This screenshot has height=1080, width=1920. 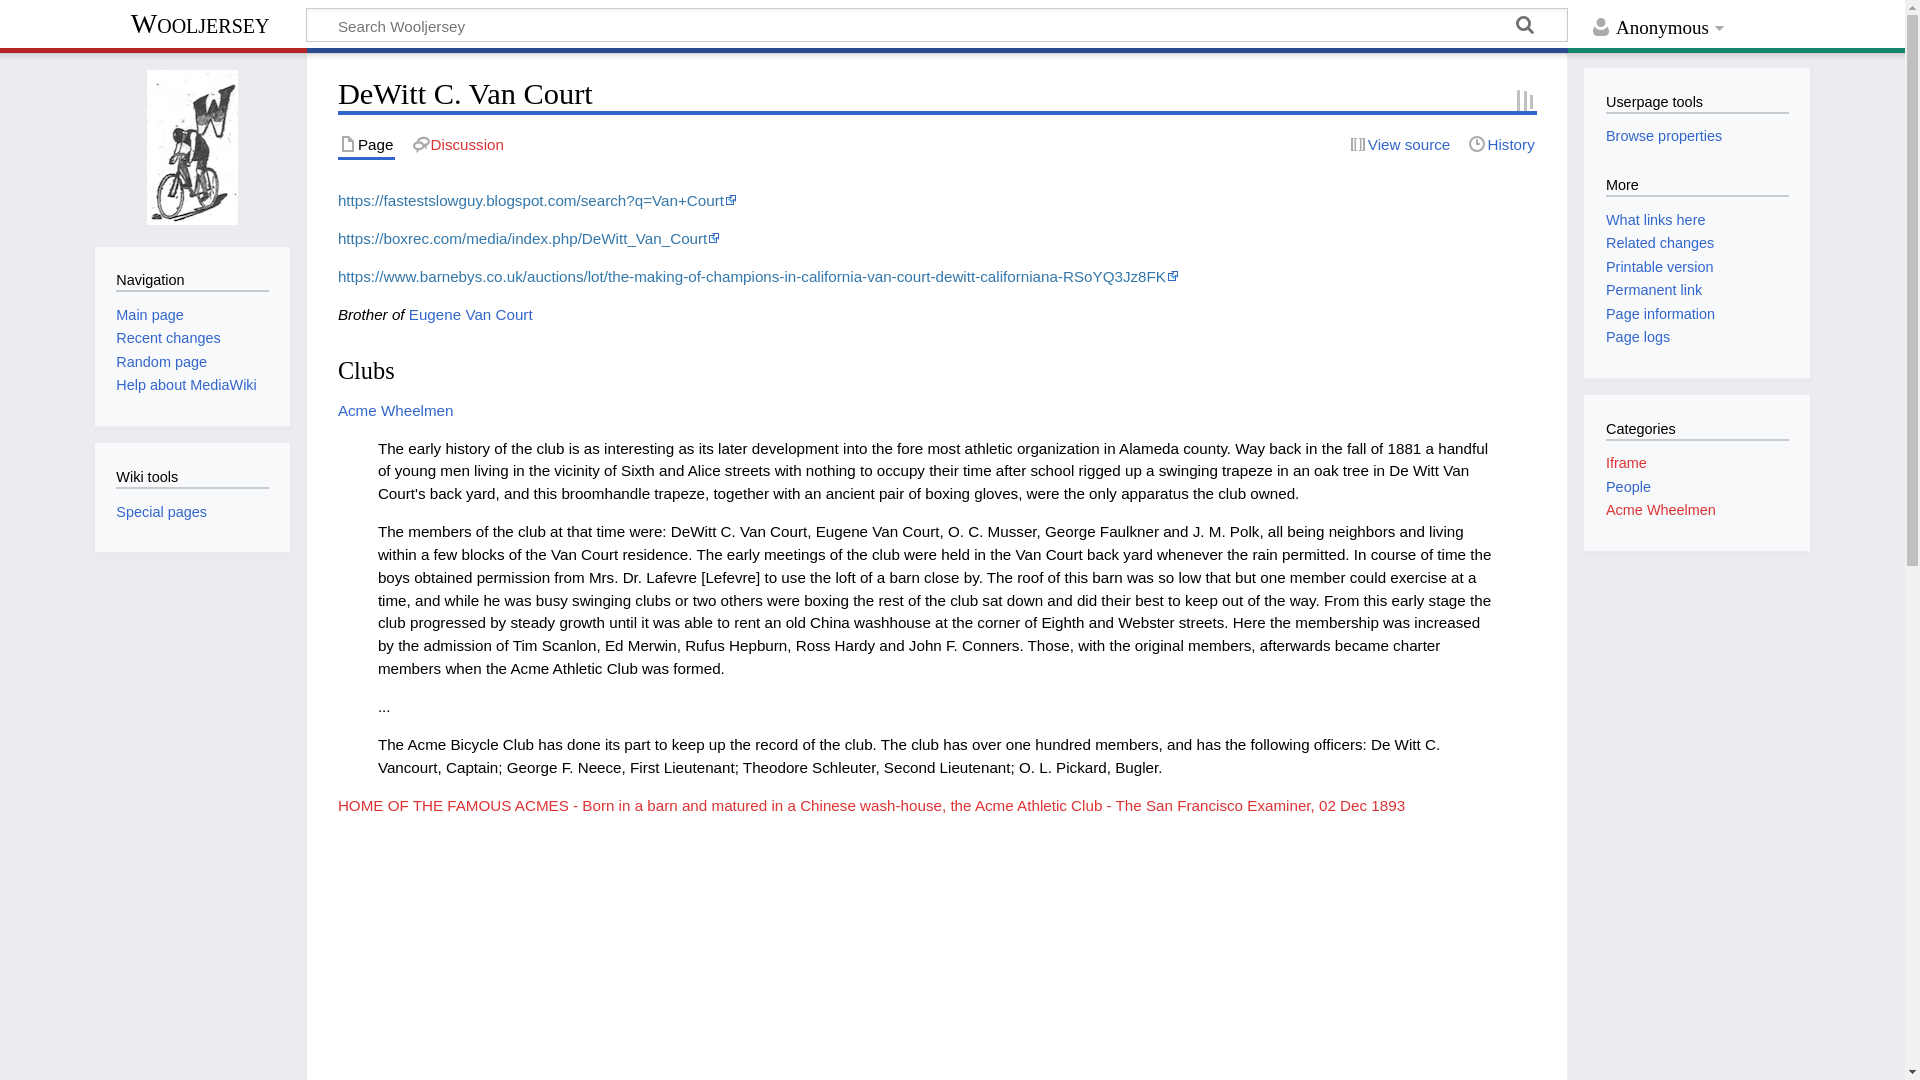 What do you see at coordinates (1524, 28) in the screenshot?
I see `Search the pages for this text` at bounding box center [1524, 28].